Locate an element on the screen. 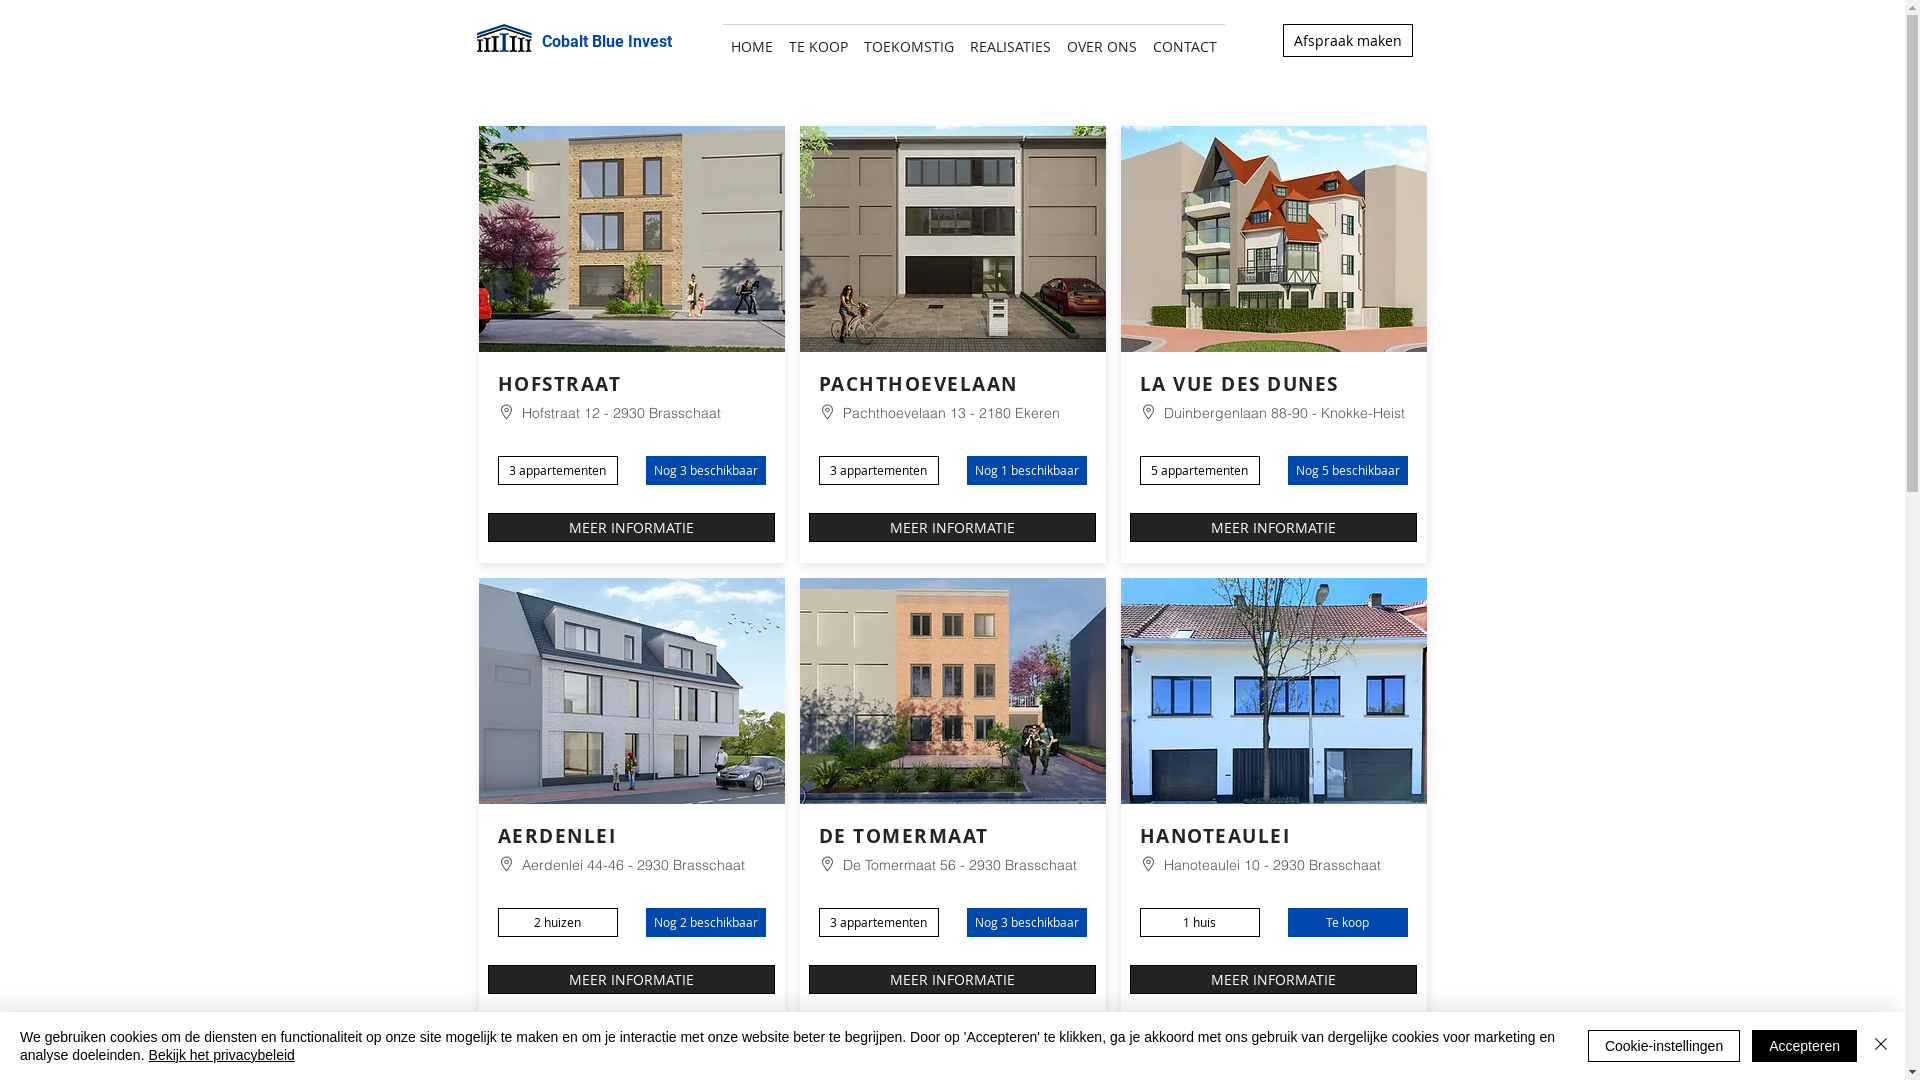  REALISATIES is located at coordinates (1010, 38).